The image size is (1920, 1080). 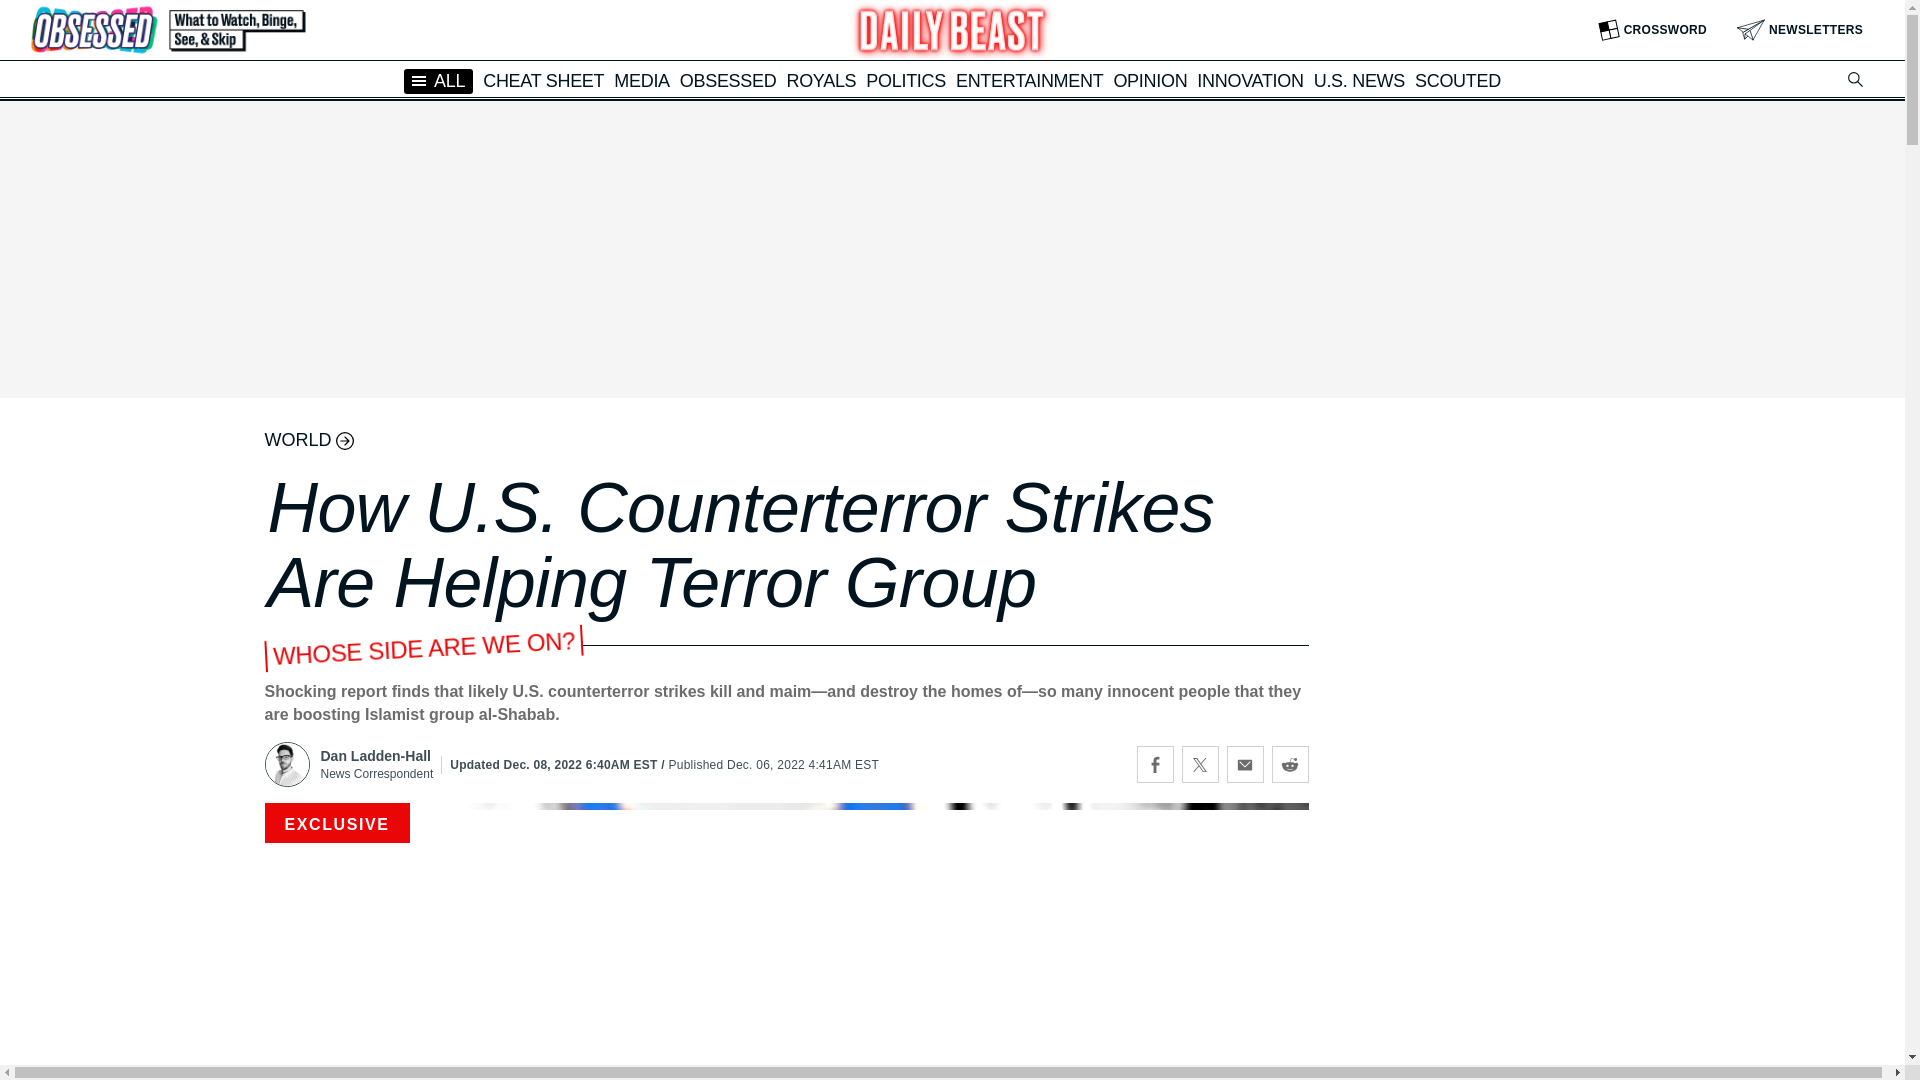 I want to click on ENTERTAINMENT, so click(x=1029, y=80).